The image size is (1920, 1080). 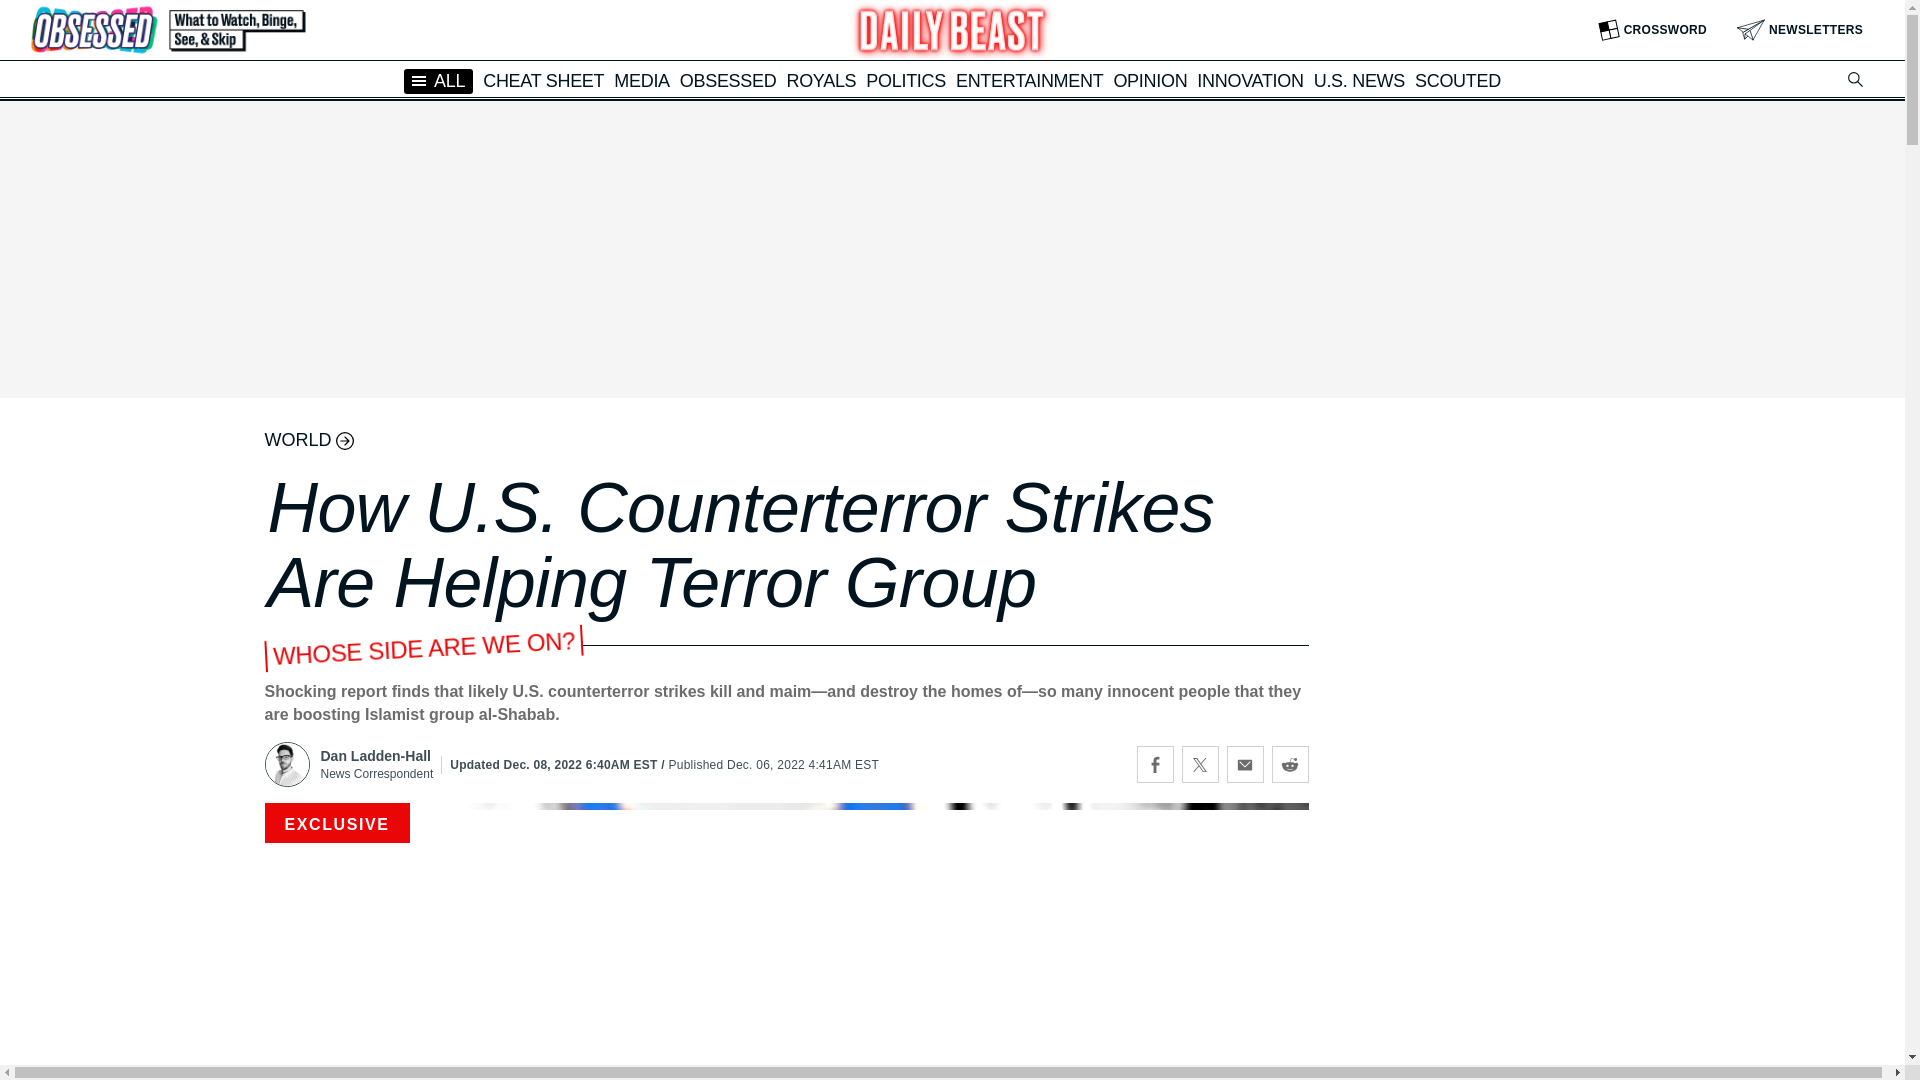 I want to click on ENTERTAINMENT, so click(x=1029, y=80).